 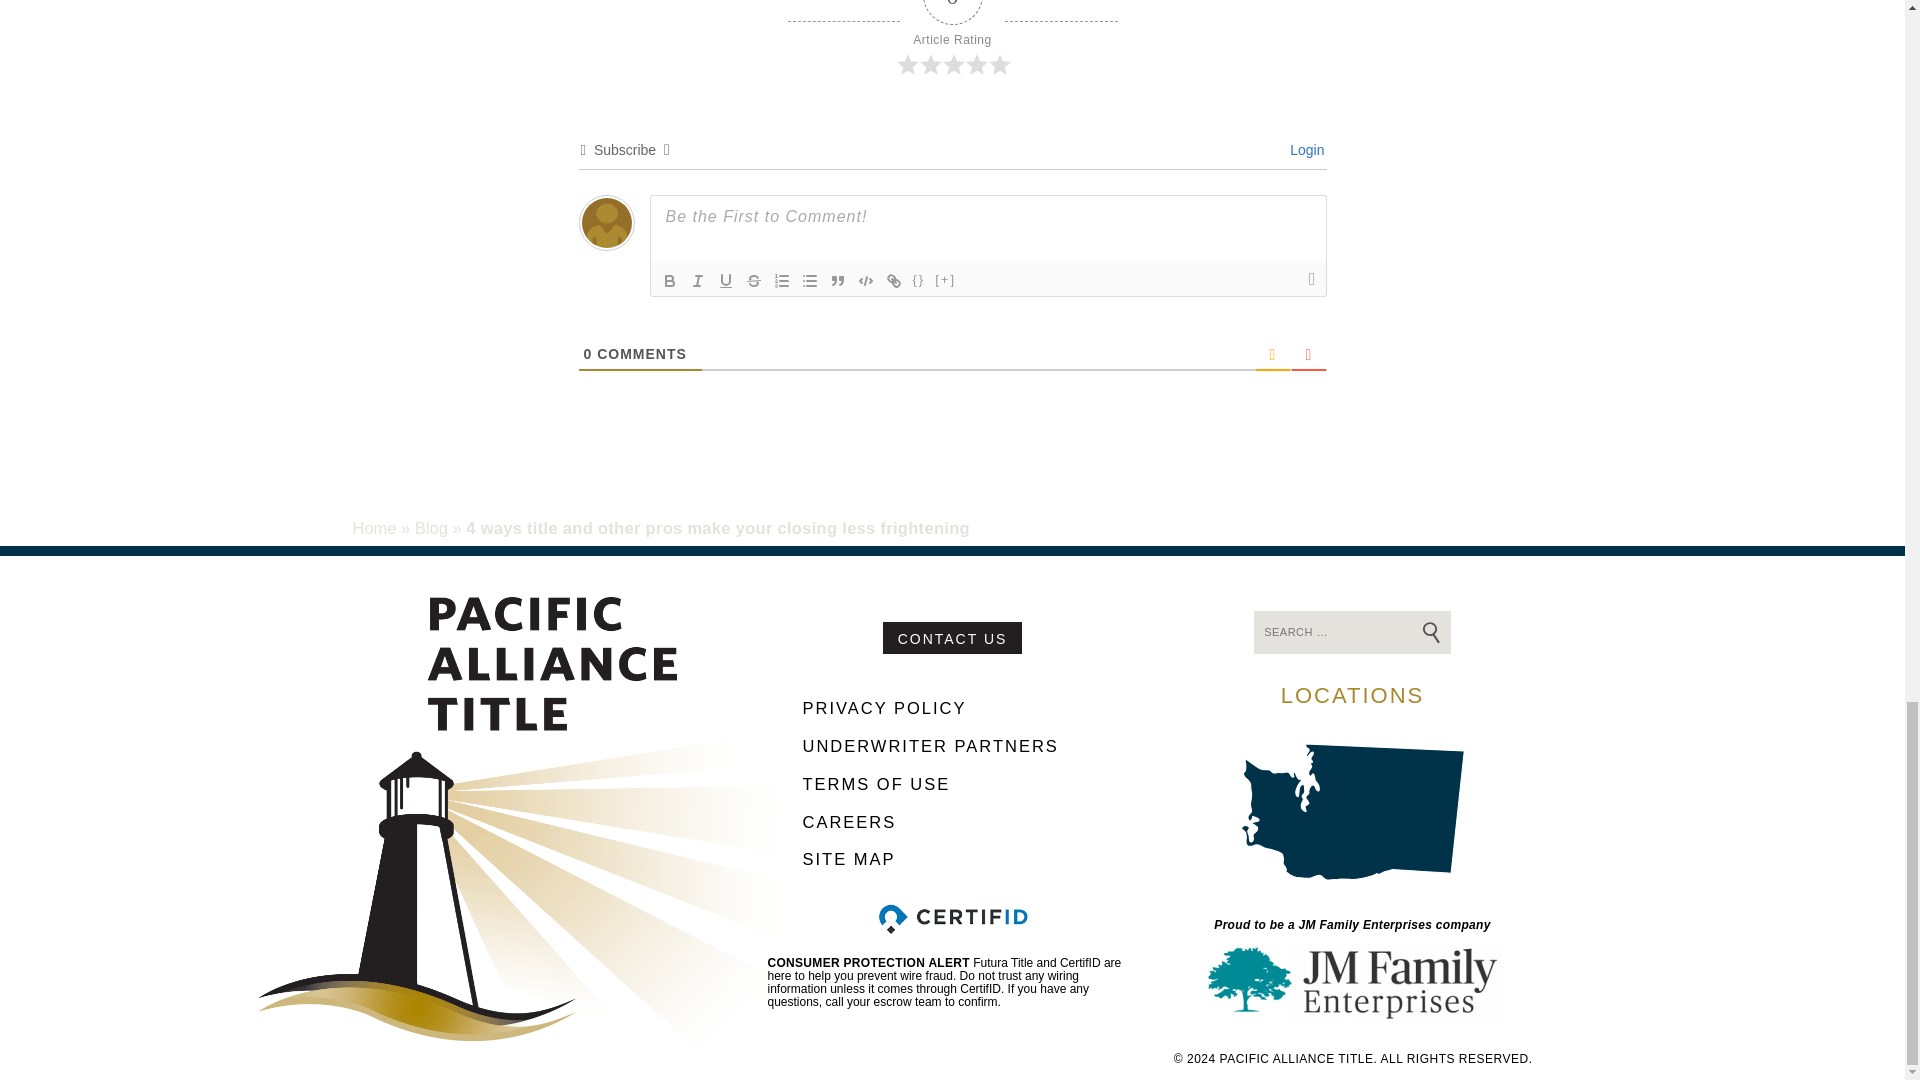 I want to click on Strike, so click(x=754, y=280).